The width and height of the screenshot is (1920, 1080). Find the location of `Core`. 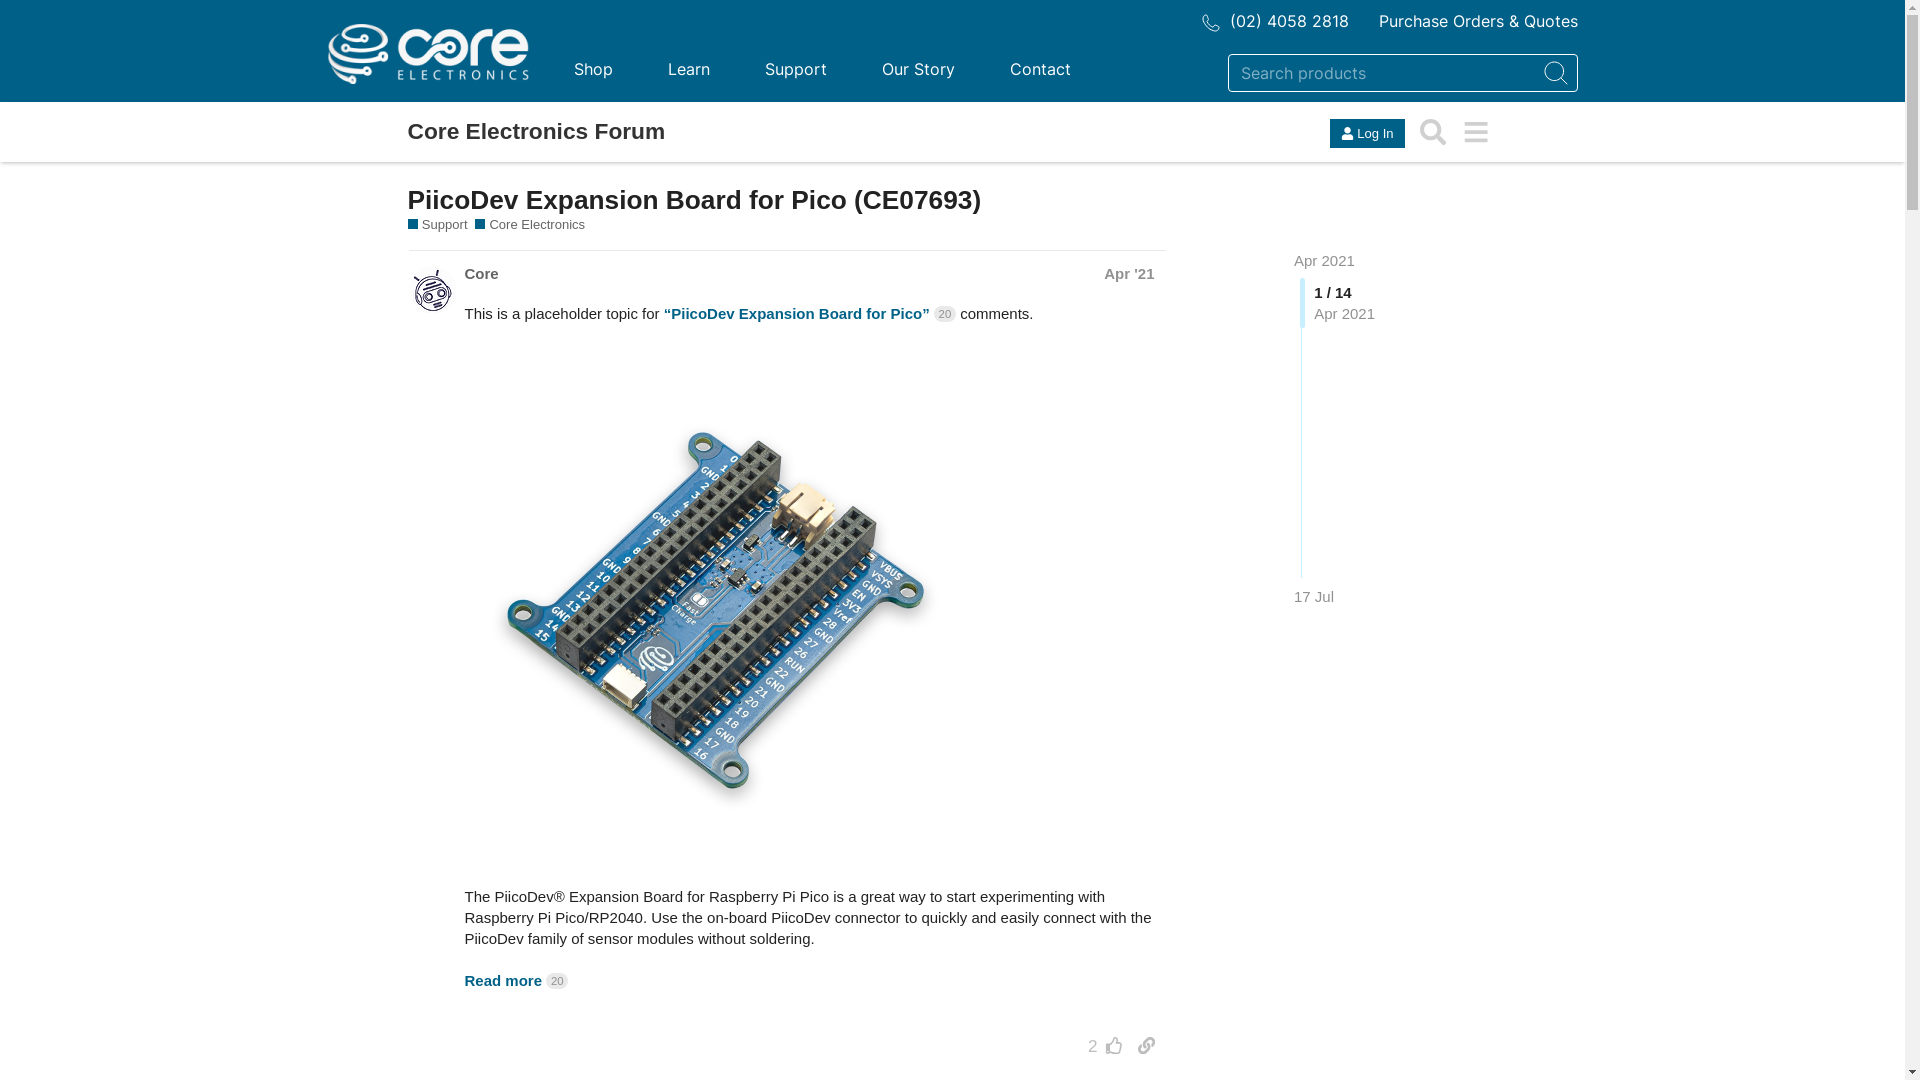

Core is located at coordinates (481, 274).